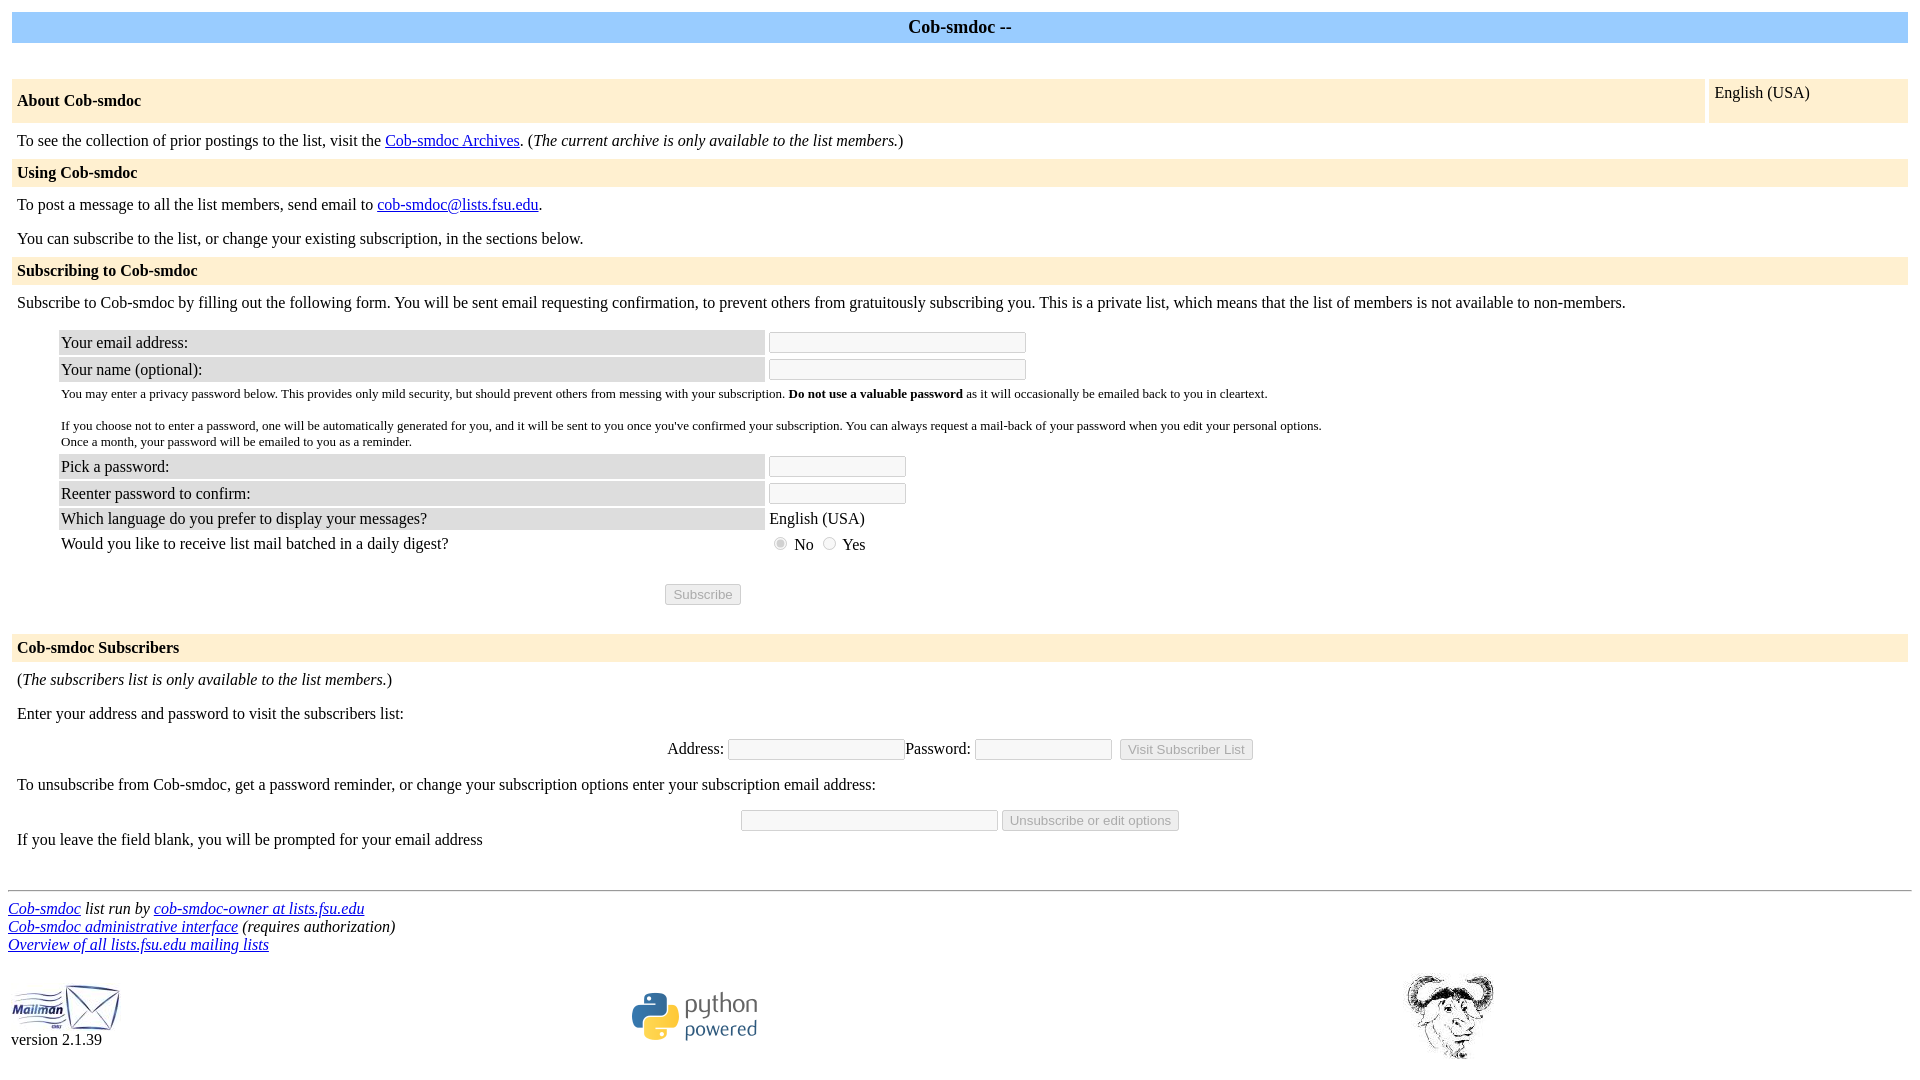 The height and width of the screenshot is (1080, 1920). I want to click on Cob-smdoc Subscribers, so click(98, 647).